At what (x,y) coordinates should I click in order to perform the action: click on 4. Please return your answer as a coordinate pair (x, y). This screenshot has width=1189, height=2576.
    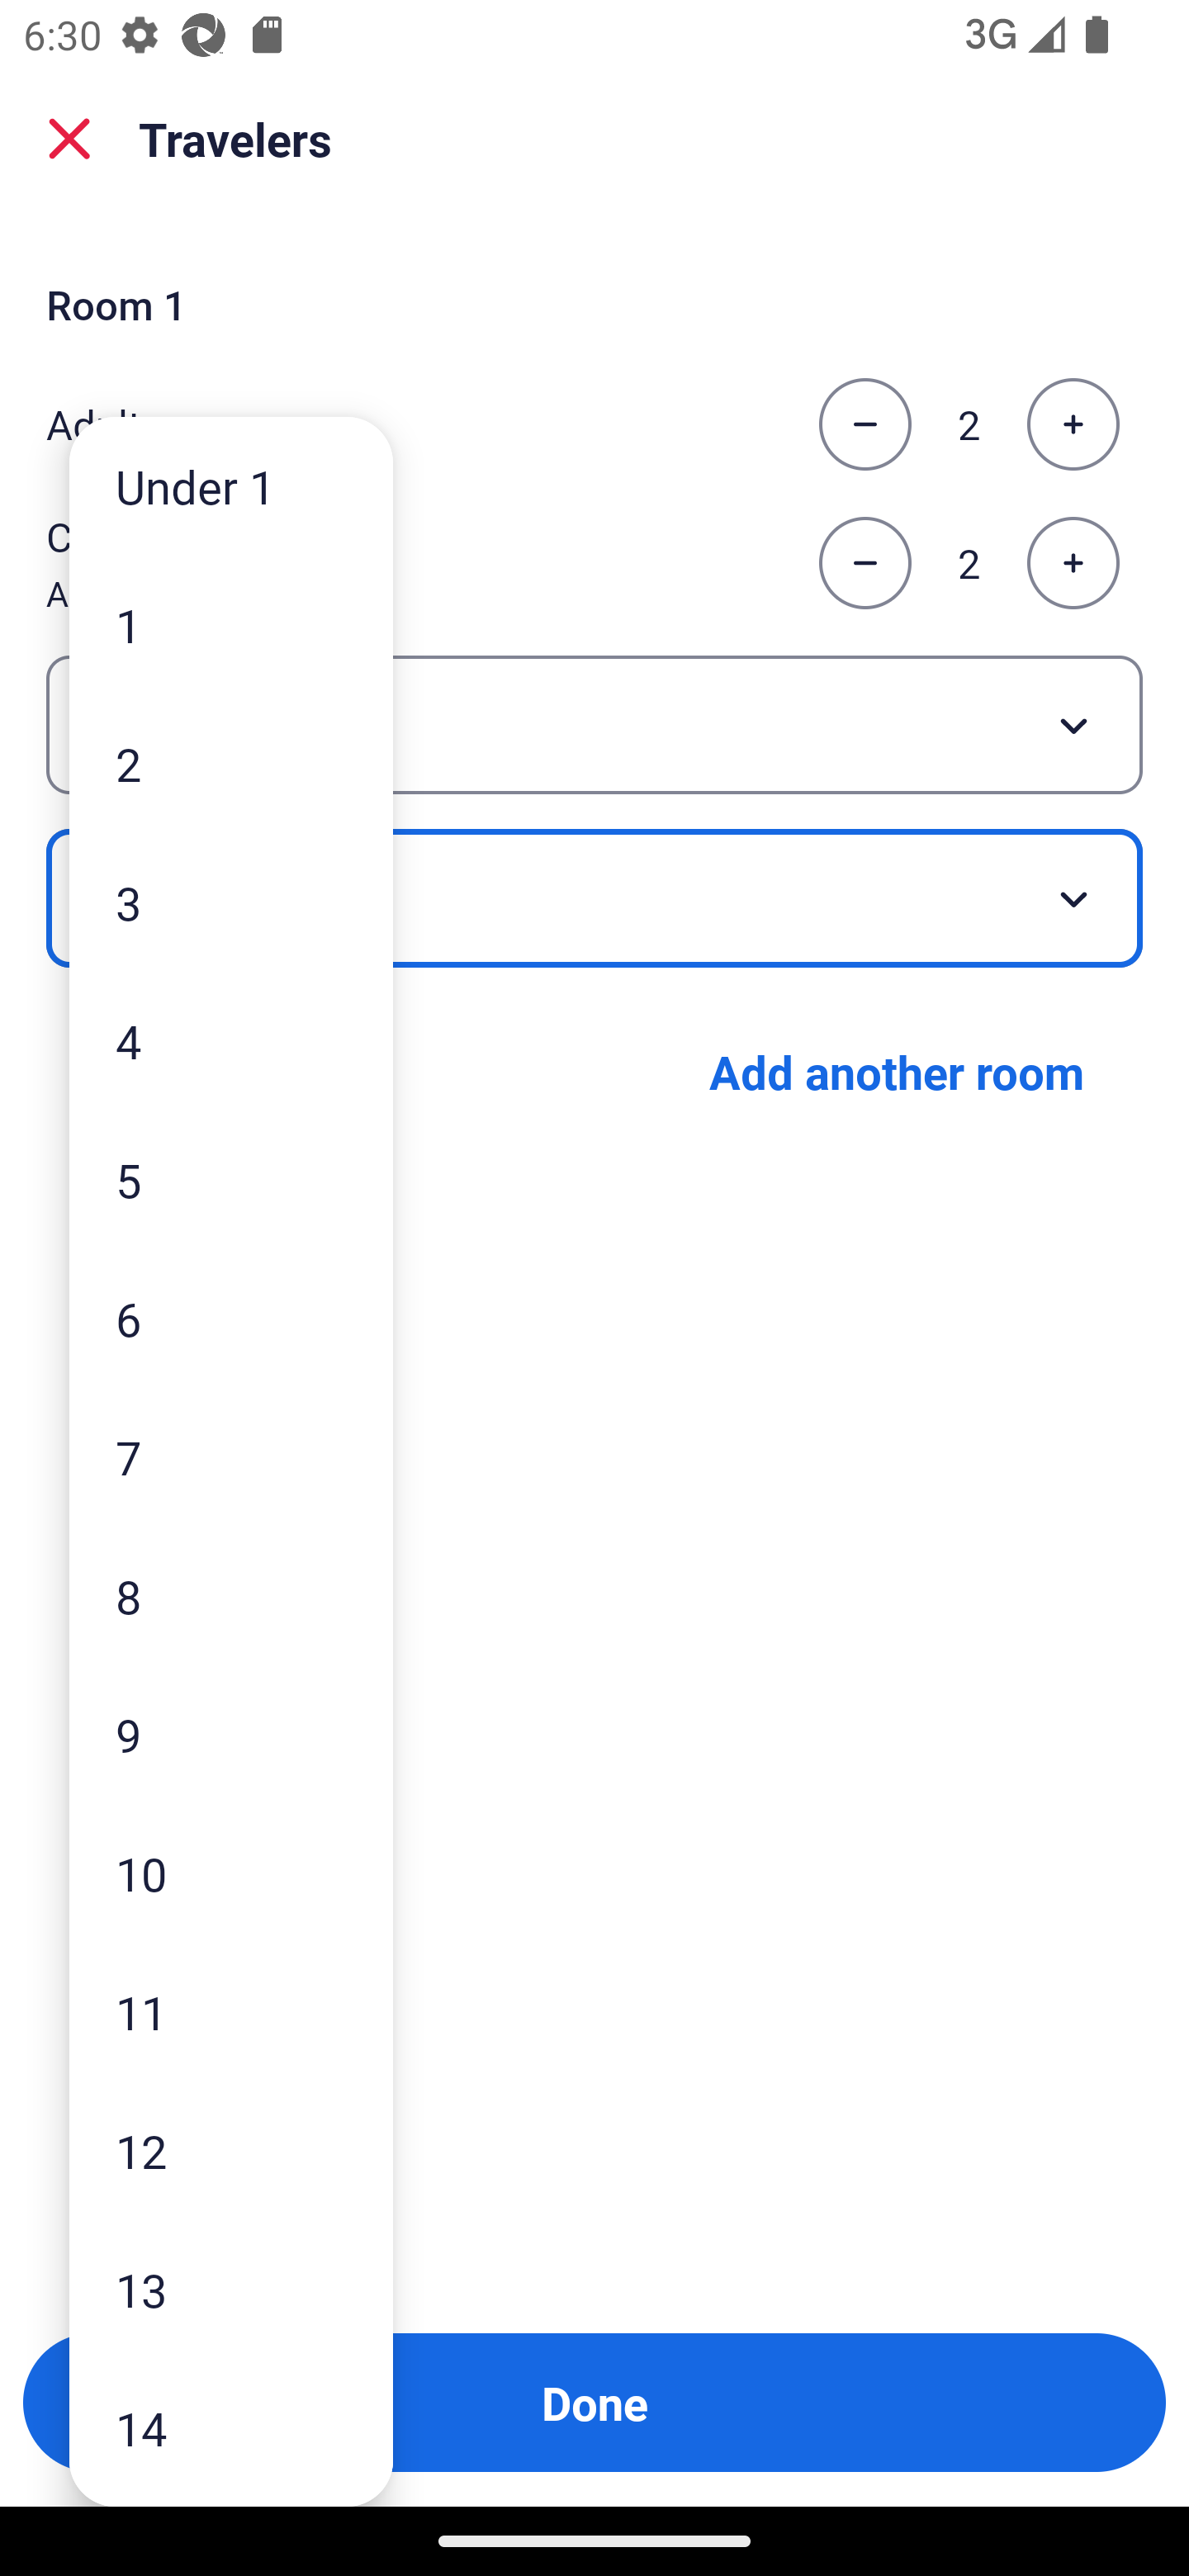
    Looking at the image, I should click on (231, 1040).